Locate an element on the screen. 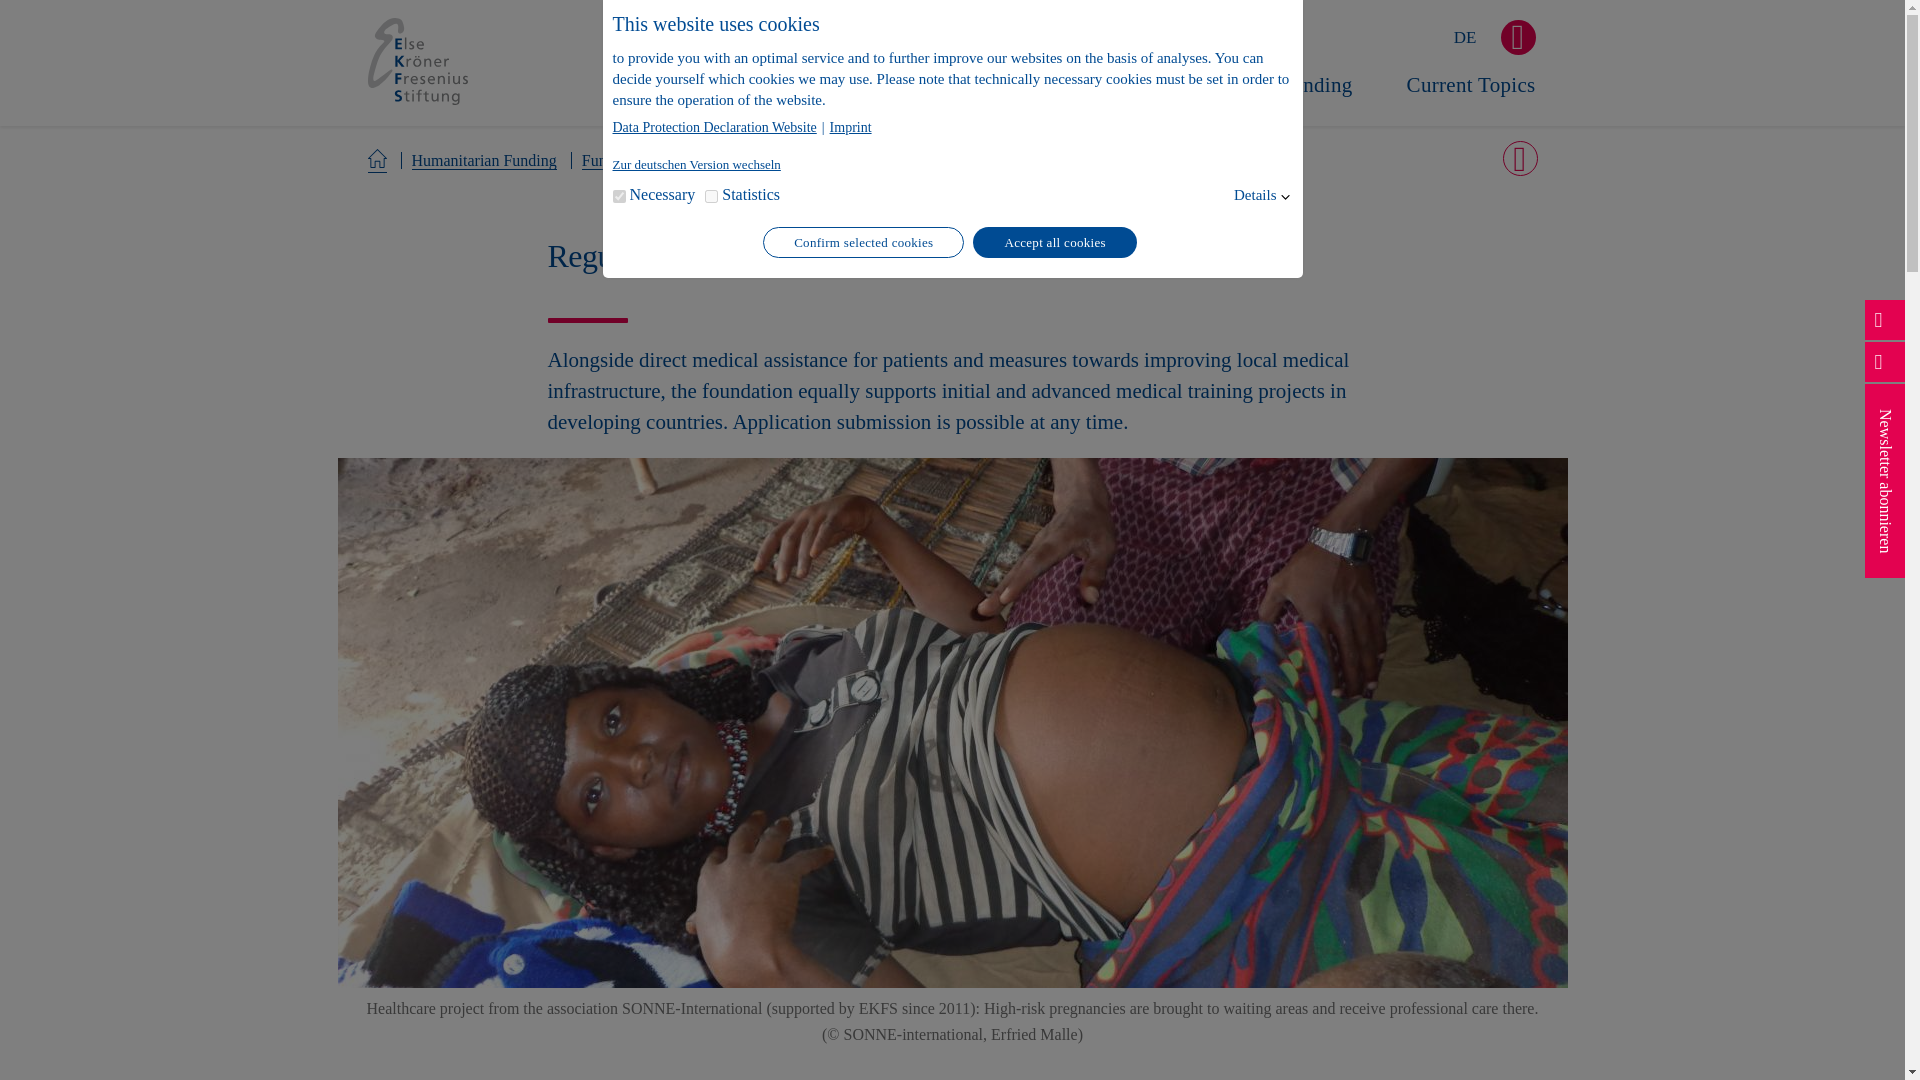 The image size is (1920, 1080). Confirm selected cookies is located at coordinates (862, 242).